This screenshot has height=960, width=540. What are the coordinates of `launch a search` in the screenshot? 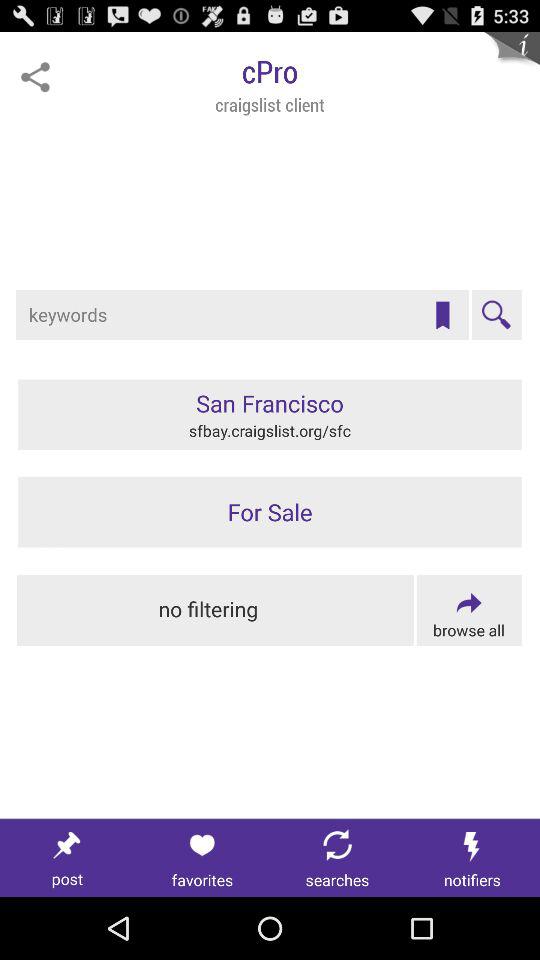 It's located at (496, 315).